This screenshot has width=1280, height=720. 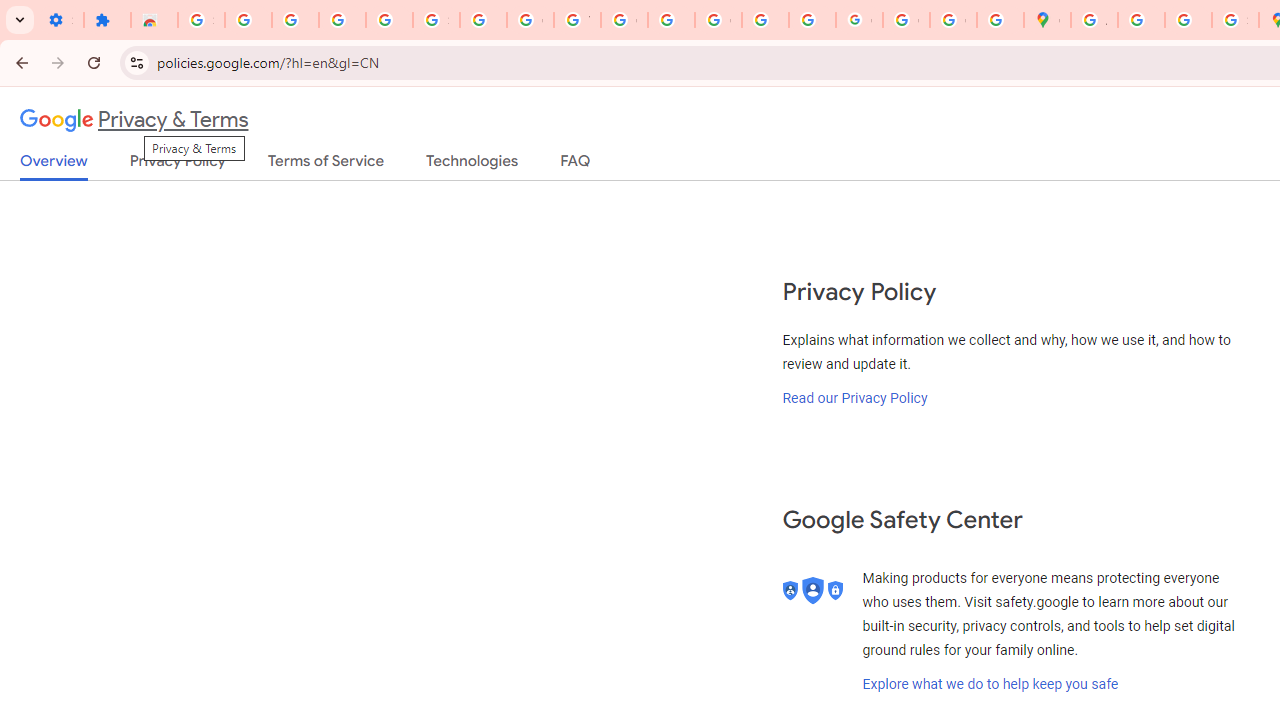 I want to click on Settings - On startup, so click(x=60, y=20).